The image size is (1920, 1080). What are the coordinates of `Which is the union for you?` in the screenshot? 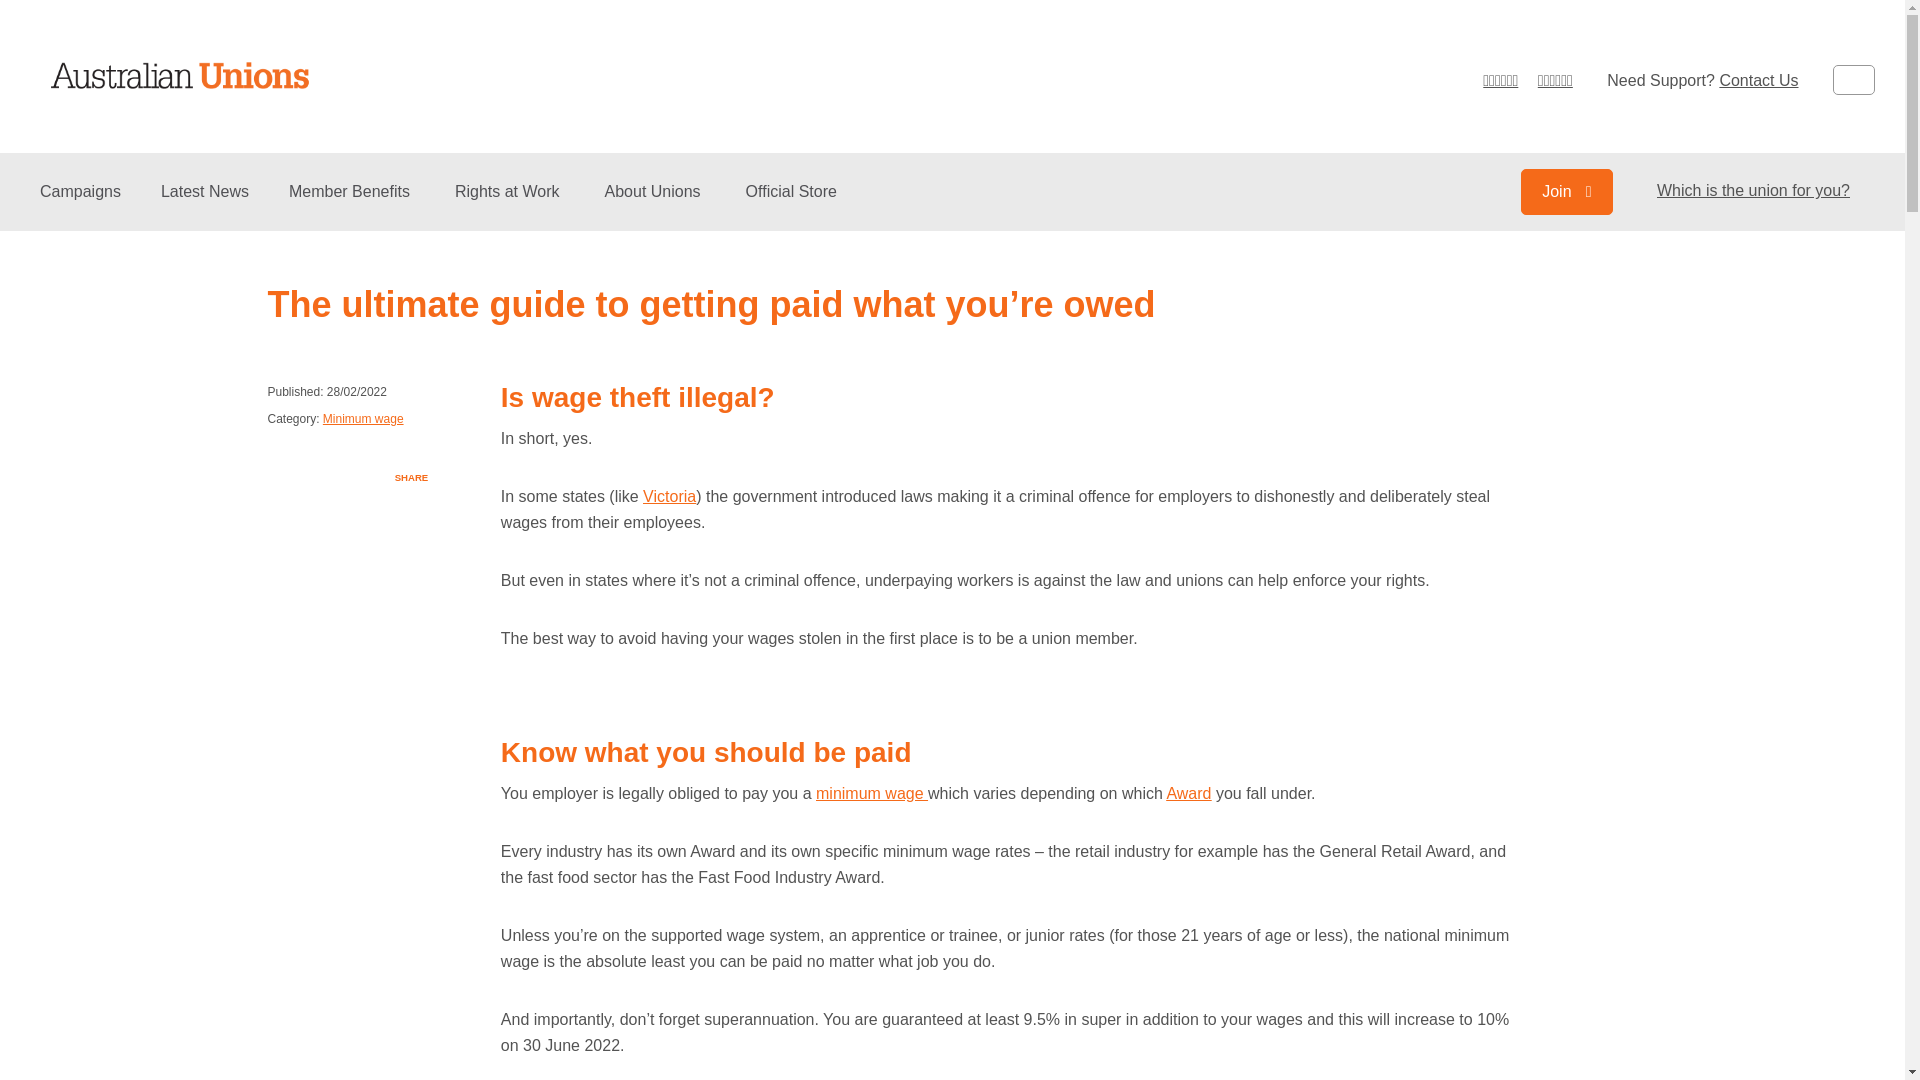 It's located at (1754, 190).